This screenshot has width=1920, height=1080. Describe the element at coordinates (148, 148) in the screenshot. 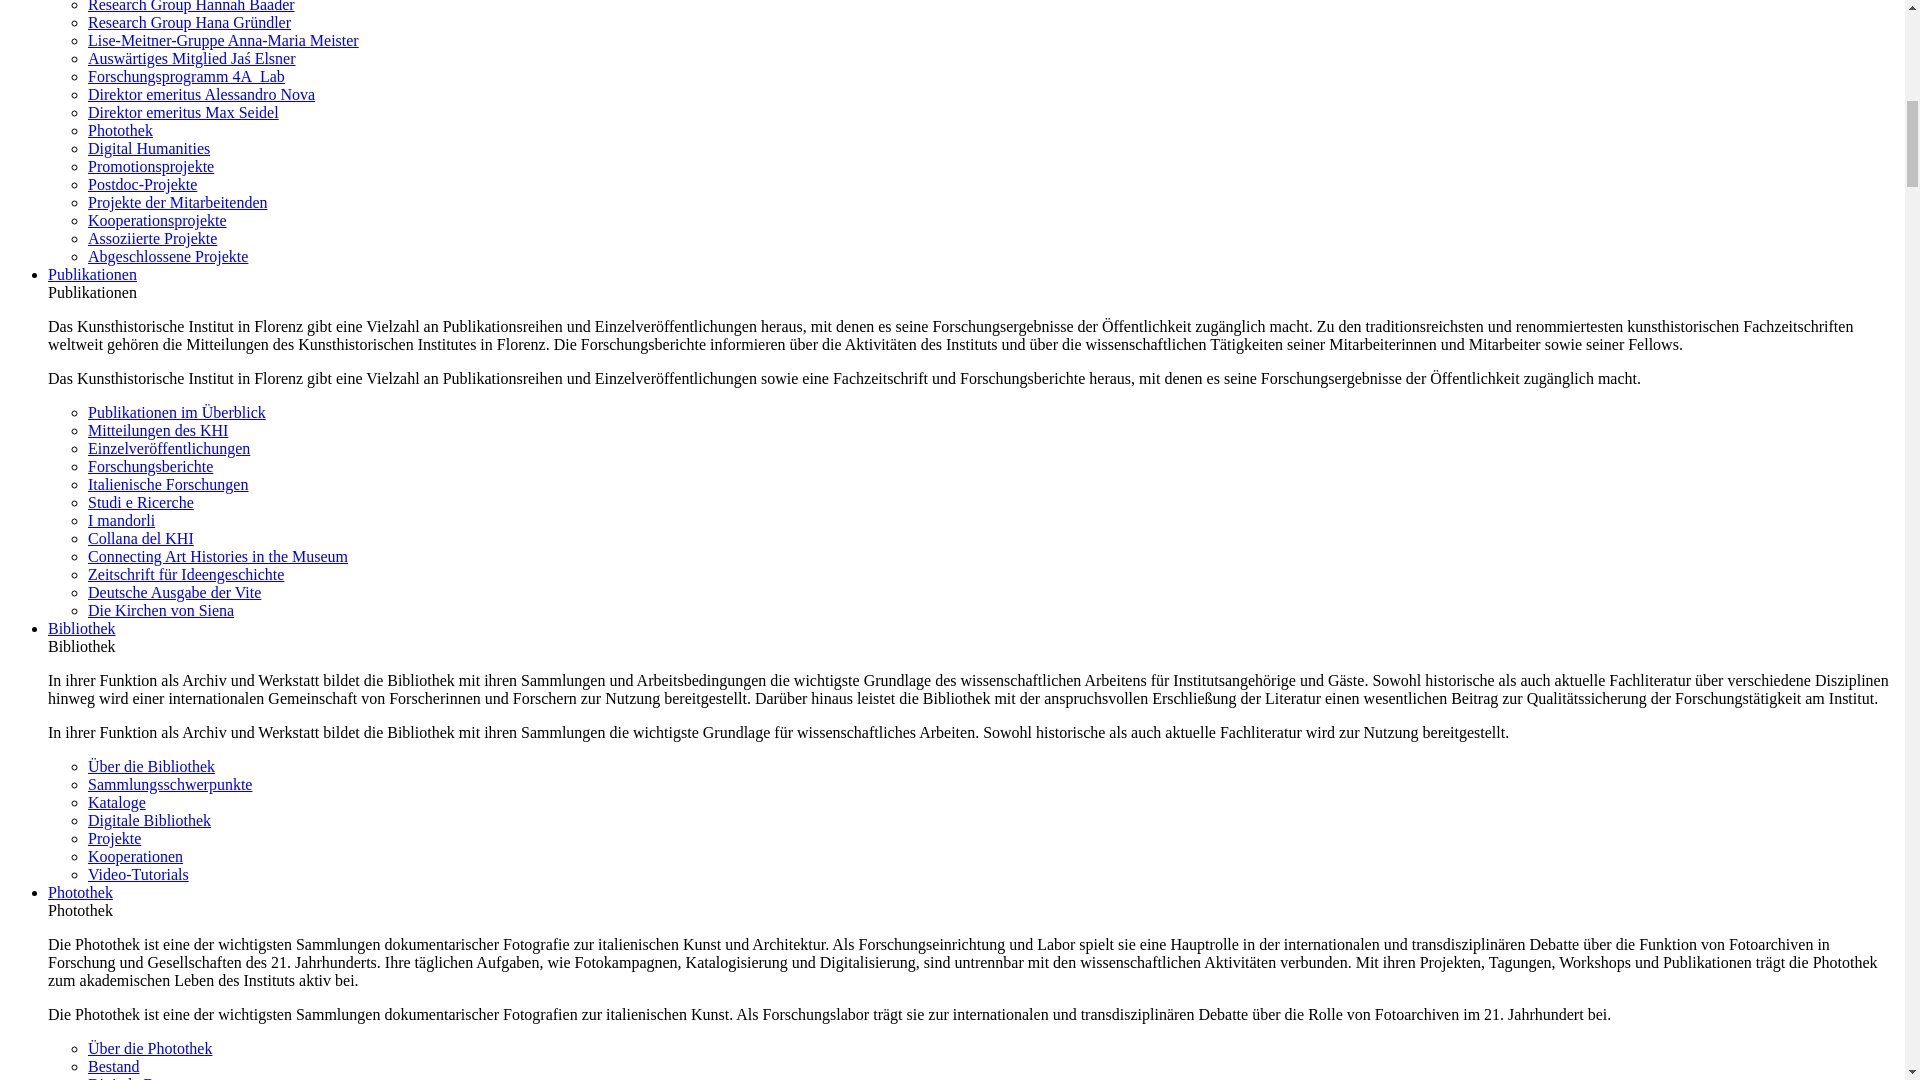

I see `Digital Humanities` at that location.